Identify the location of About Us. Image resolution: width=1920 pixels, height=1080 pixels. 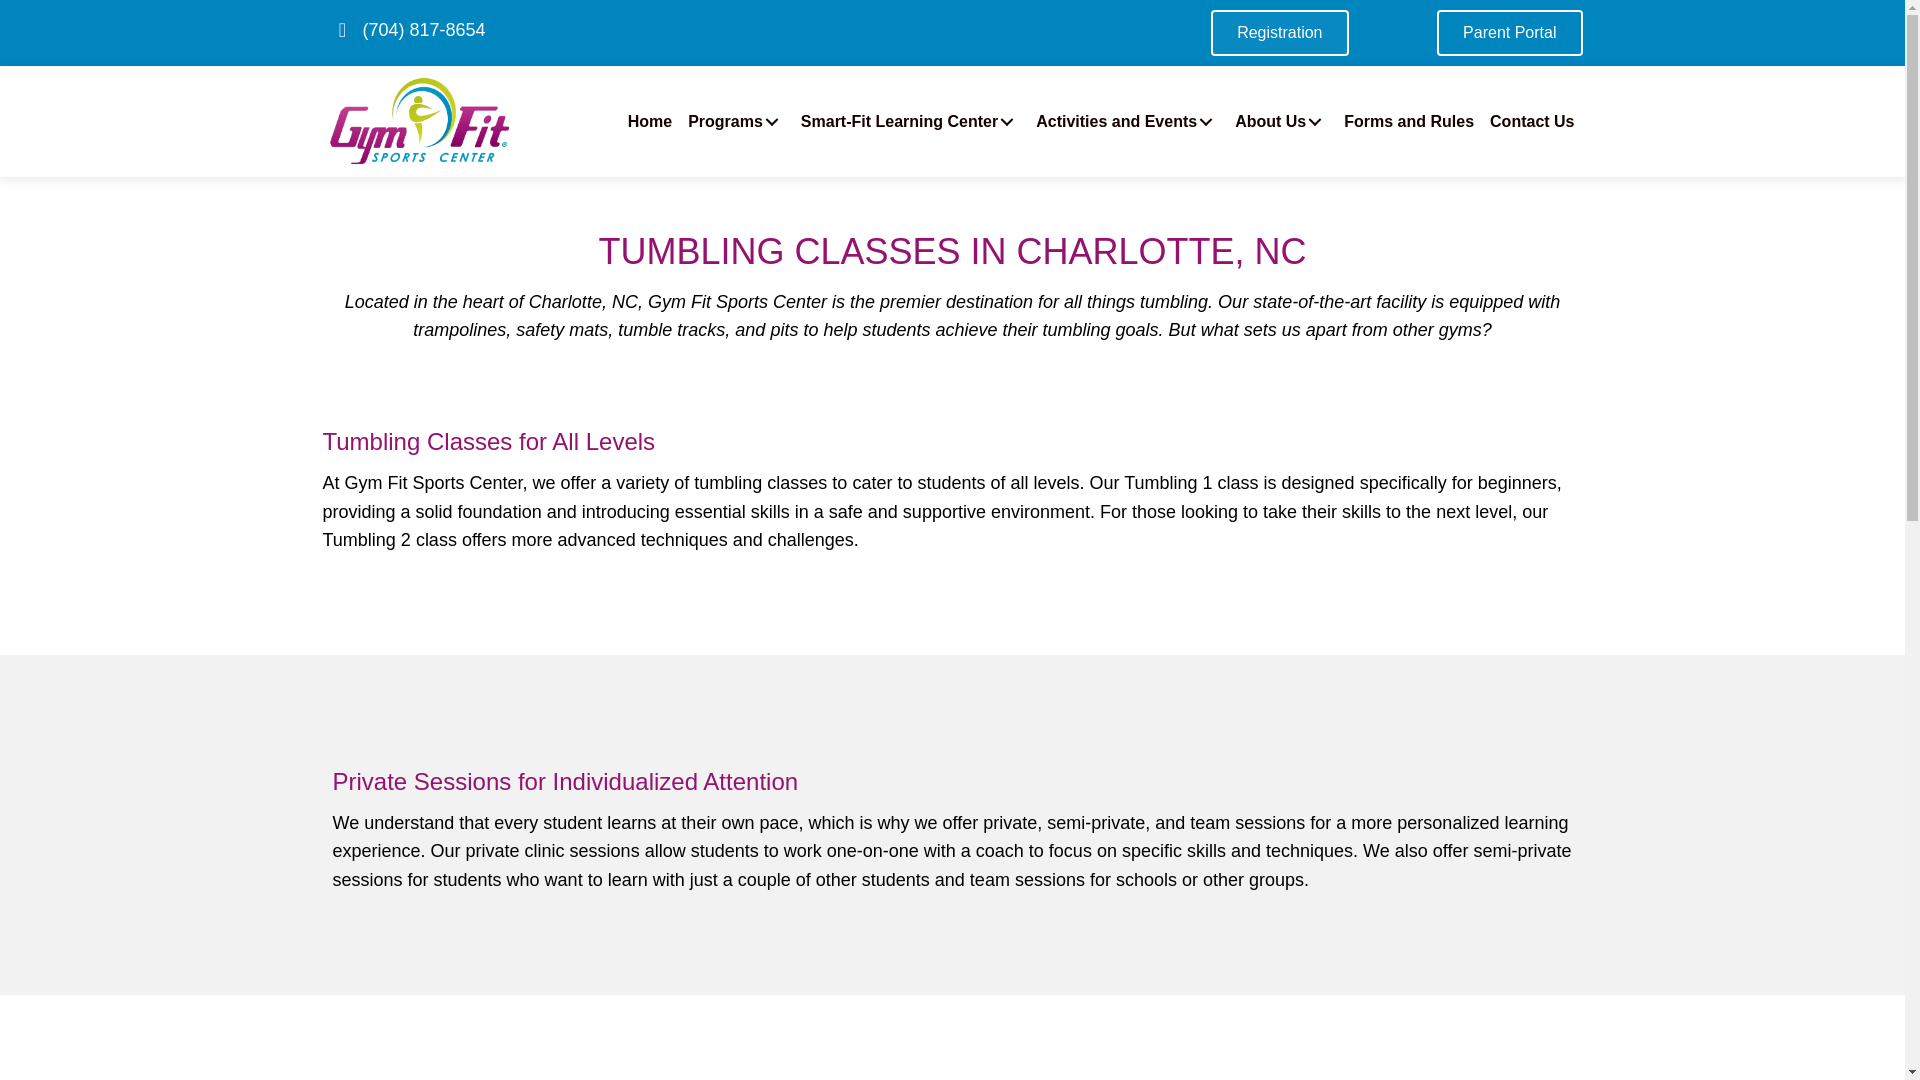
(1281, 122).